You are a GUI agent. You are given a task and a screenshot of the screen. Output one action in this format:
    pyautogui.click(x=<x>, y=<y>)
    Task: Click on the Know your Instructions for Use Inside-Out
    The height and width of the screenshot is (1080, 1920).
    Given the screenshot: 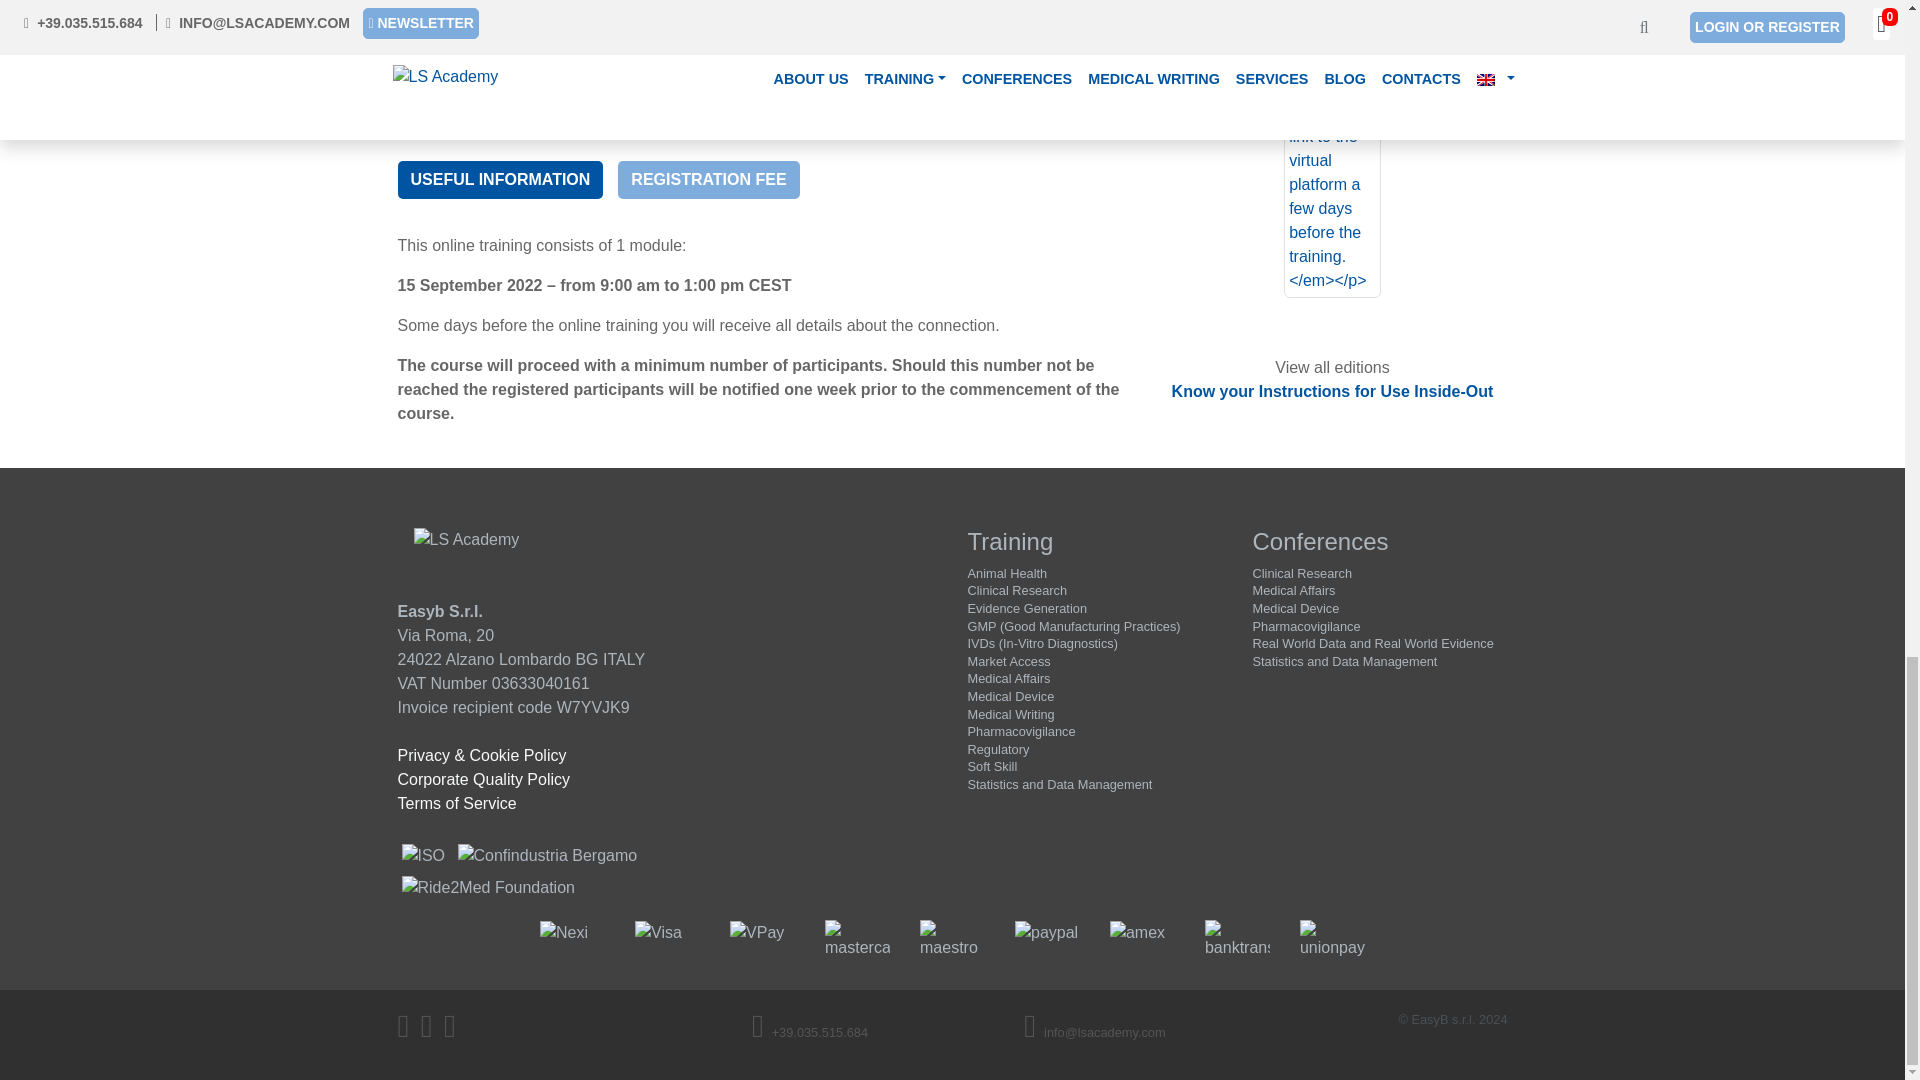 What is the action you would take?
    pyautogui.click(x=1332, y=391)
    